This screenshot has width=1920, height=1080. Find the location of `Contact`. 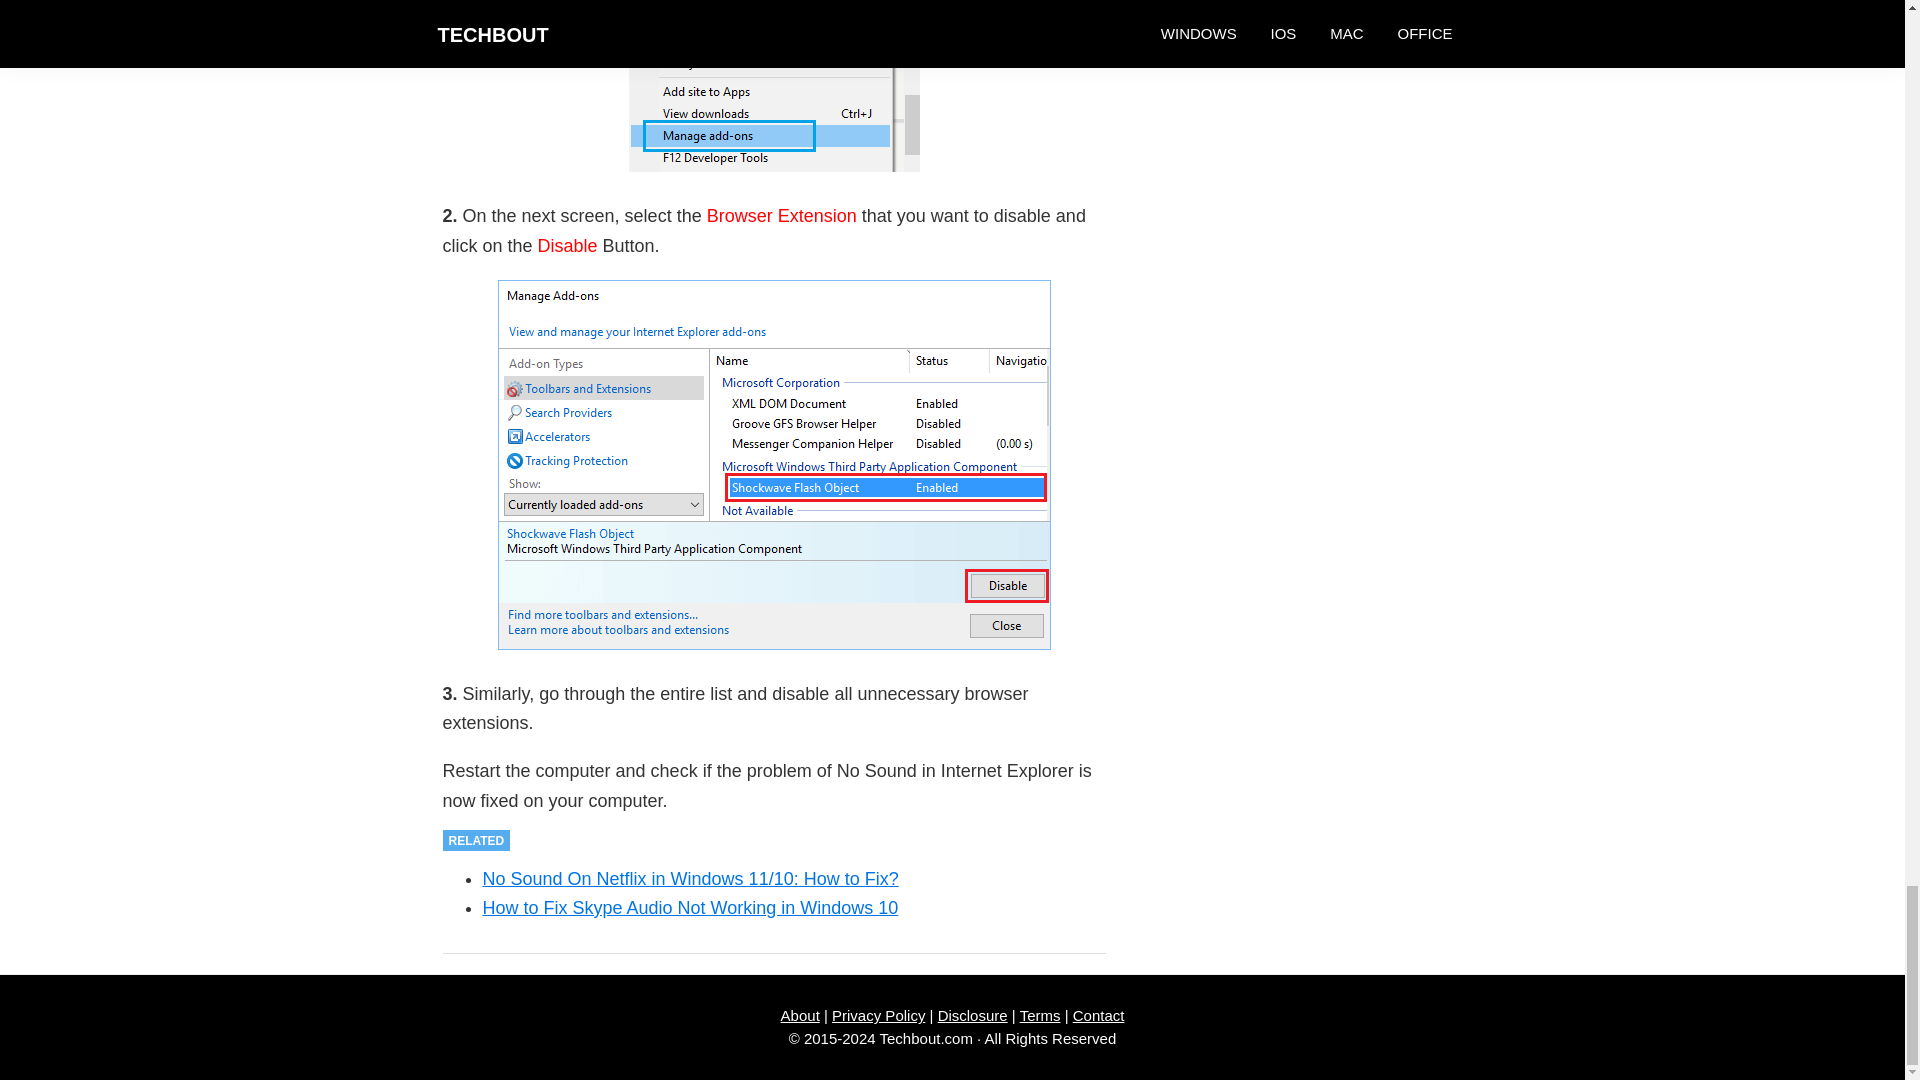

Contact is located at coordinates (1099, 1014).